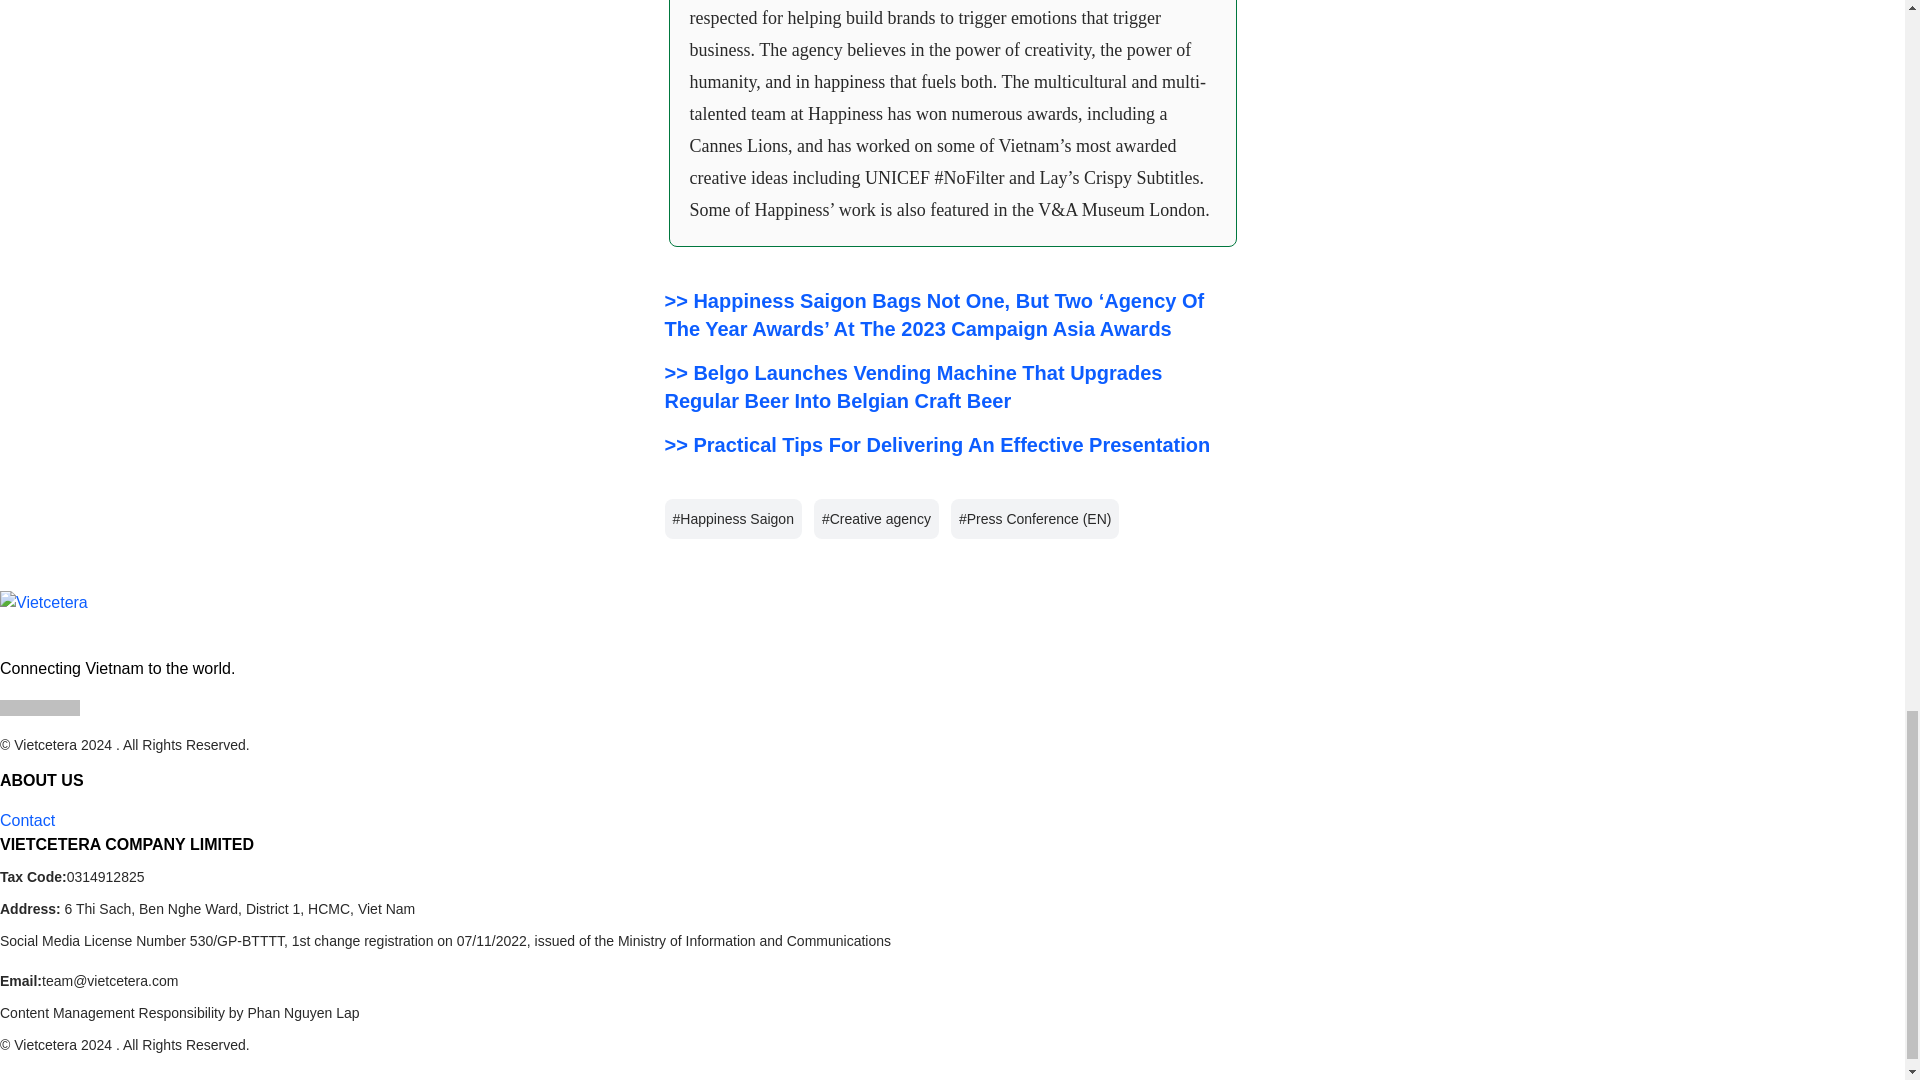 The height and width of the screenshot is (1080, 1920). I want to click on Creative agency, so click(876, 517).